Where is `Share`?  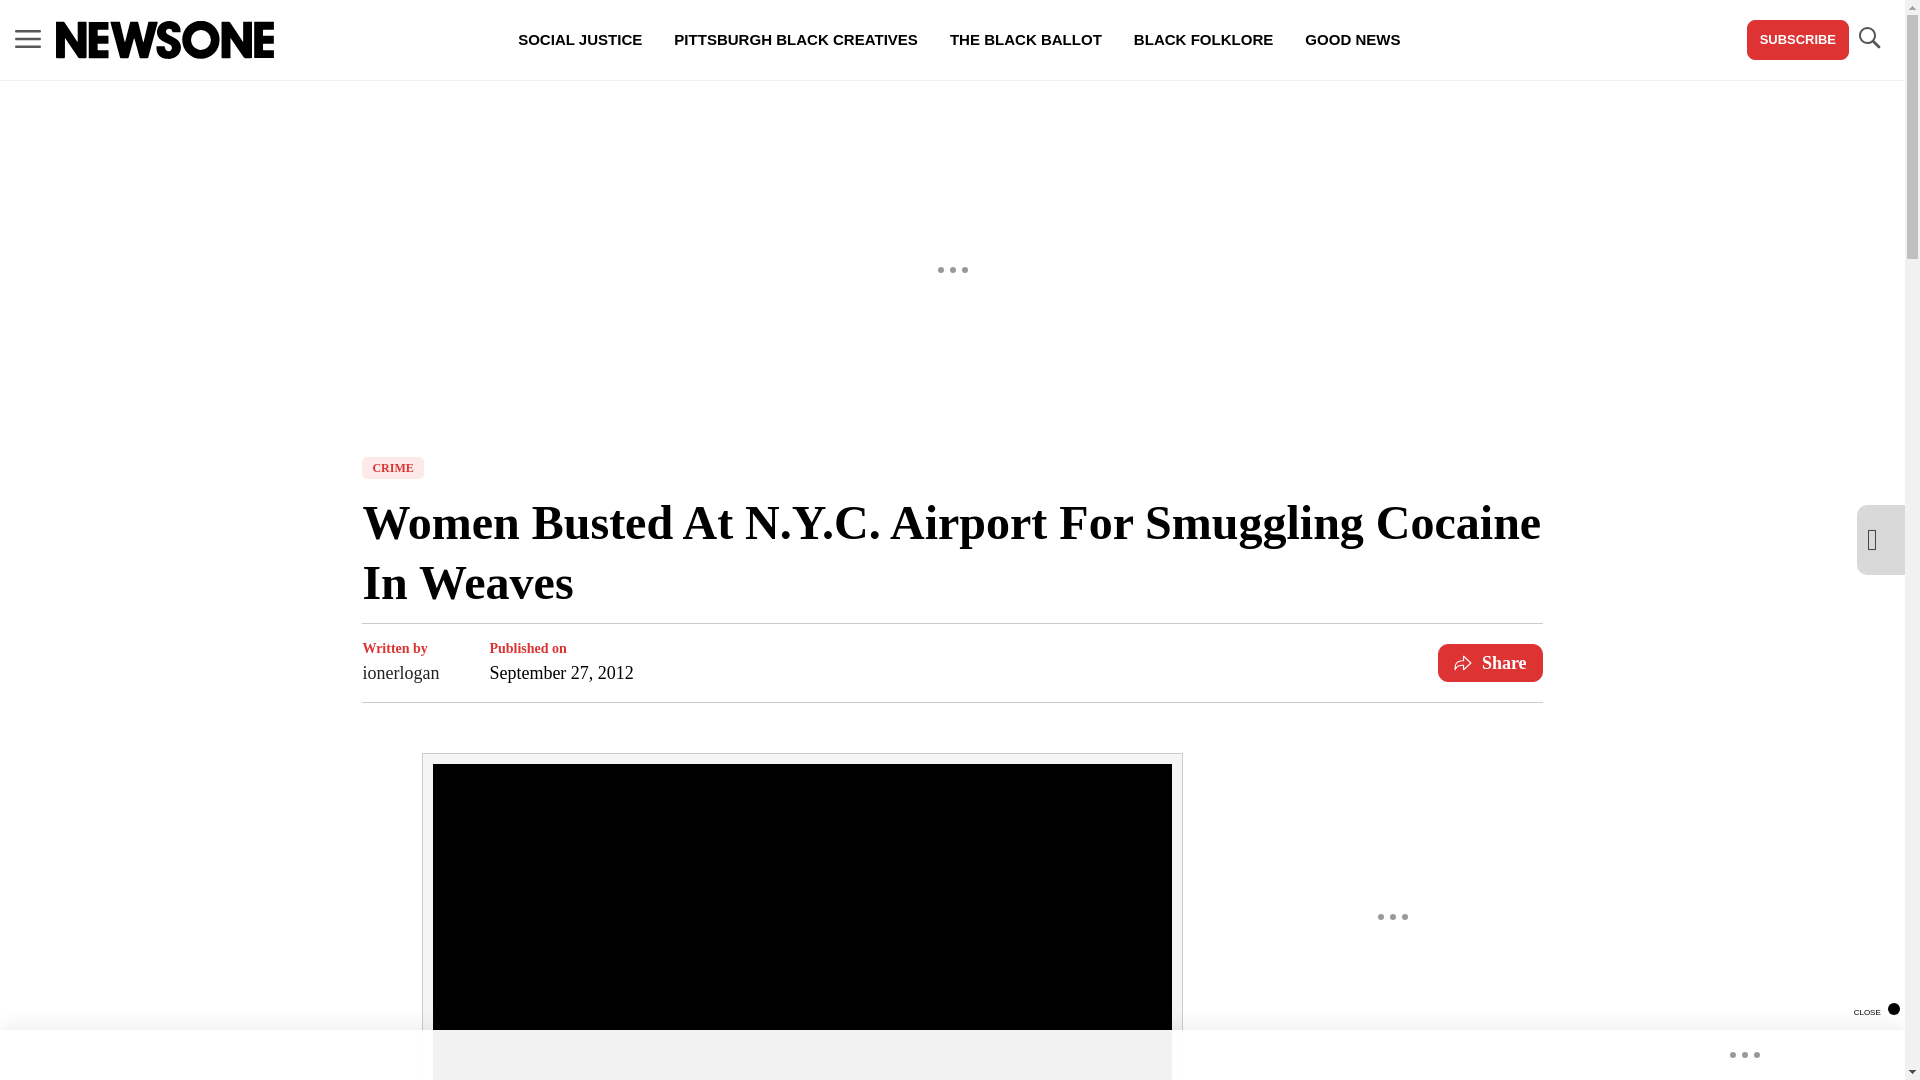
Share is located at coordinates (1490, 662).